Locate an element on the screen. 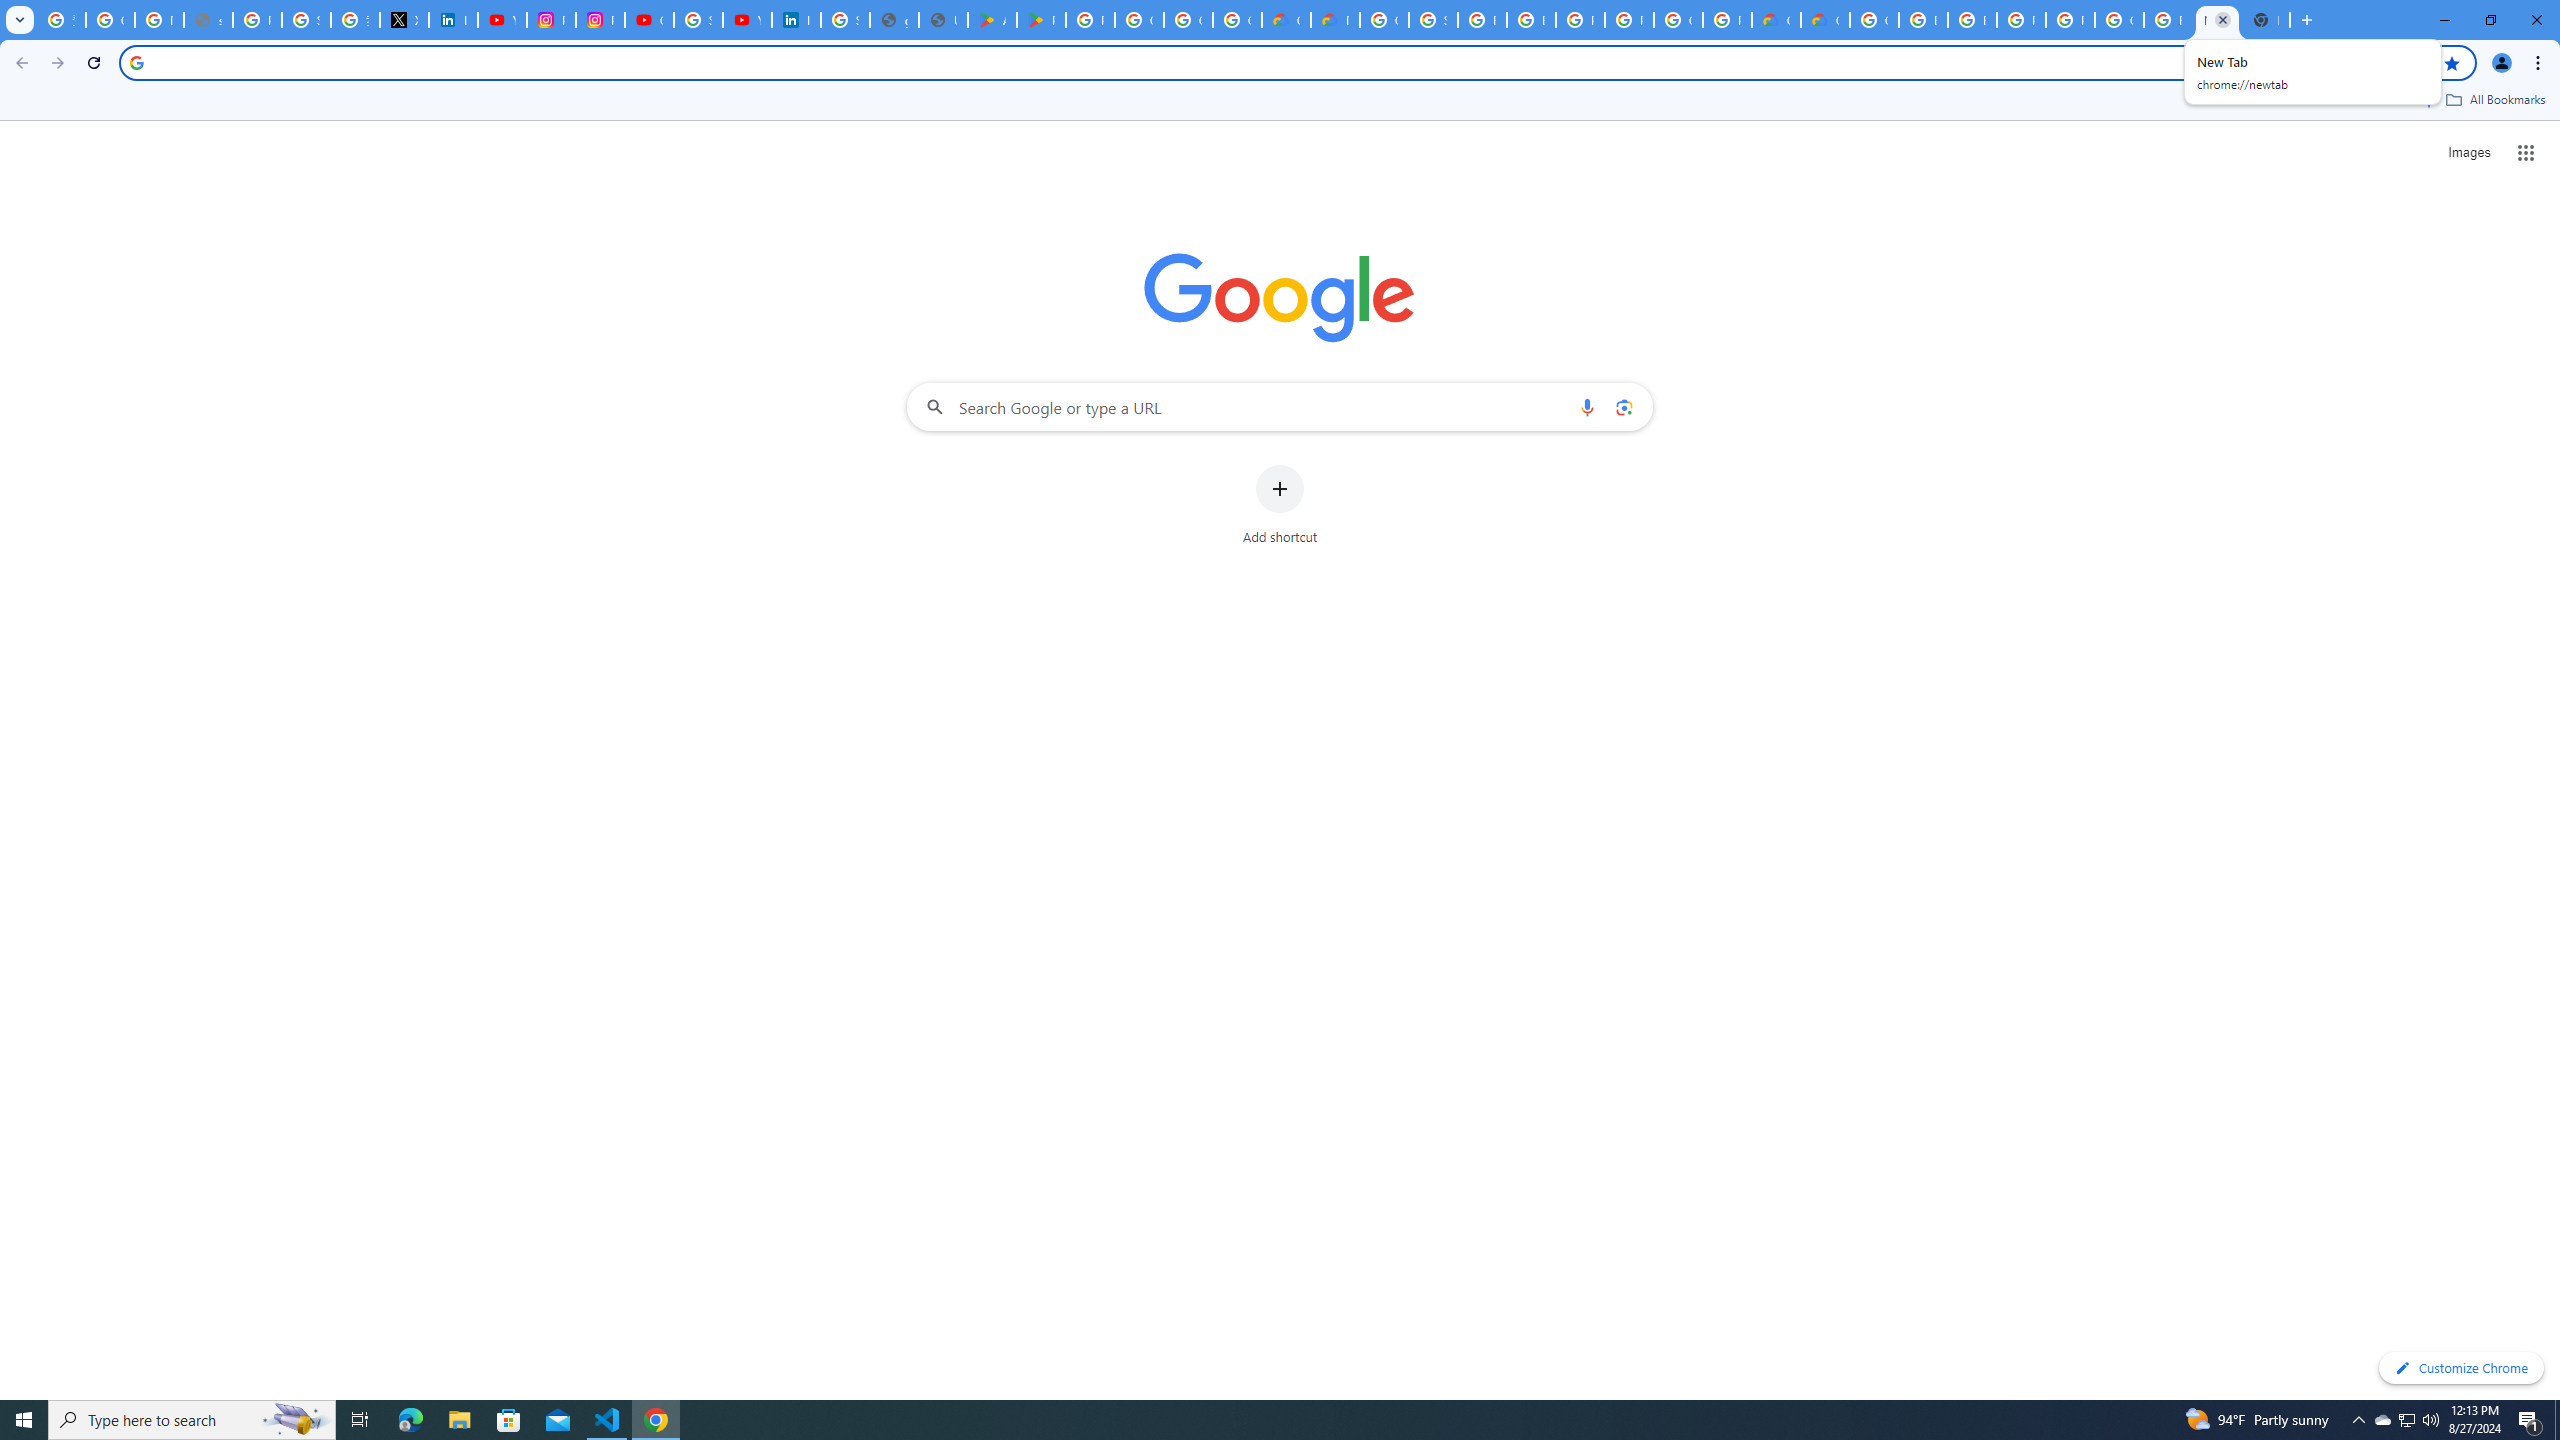 Image resolution: width=2560 pixels, height=1440 pixels. Android Apps on Google Play is located at coordinates (993, 20).